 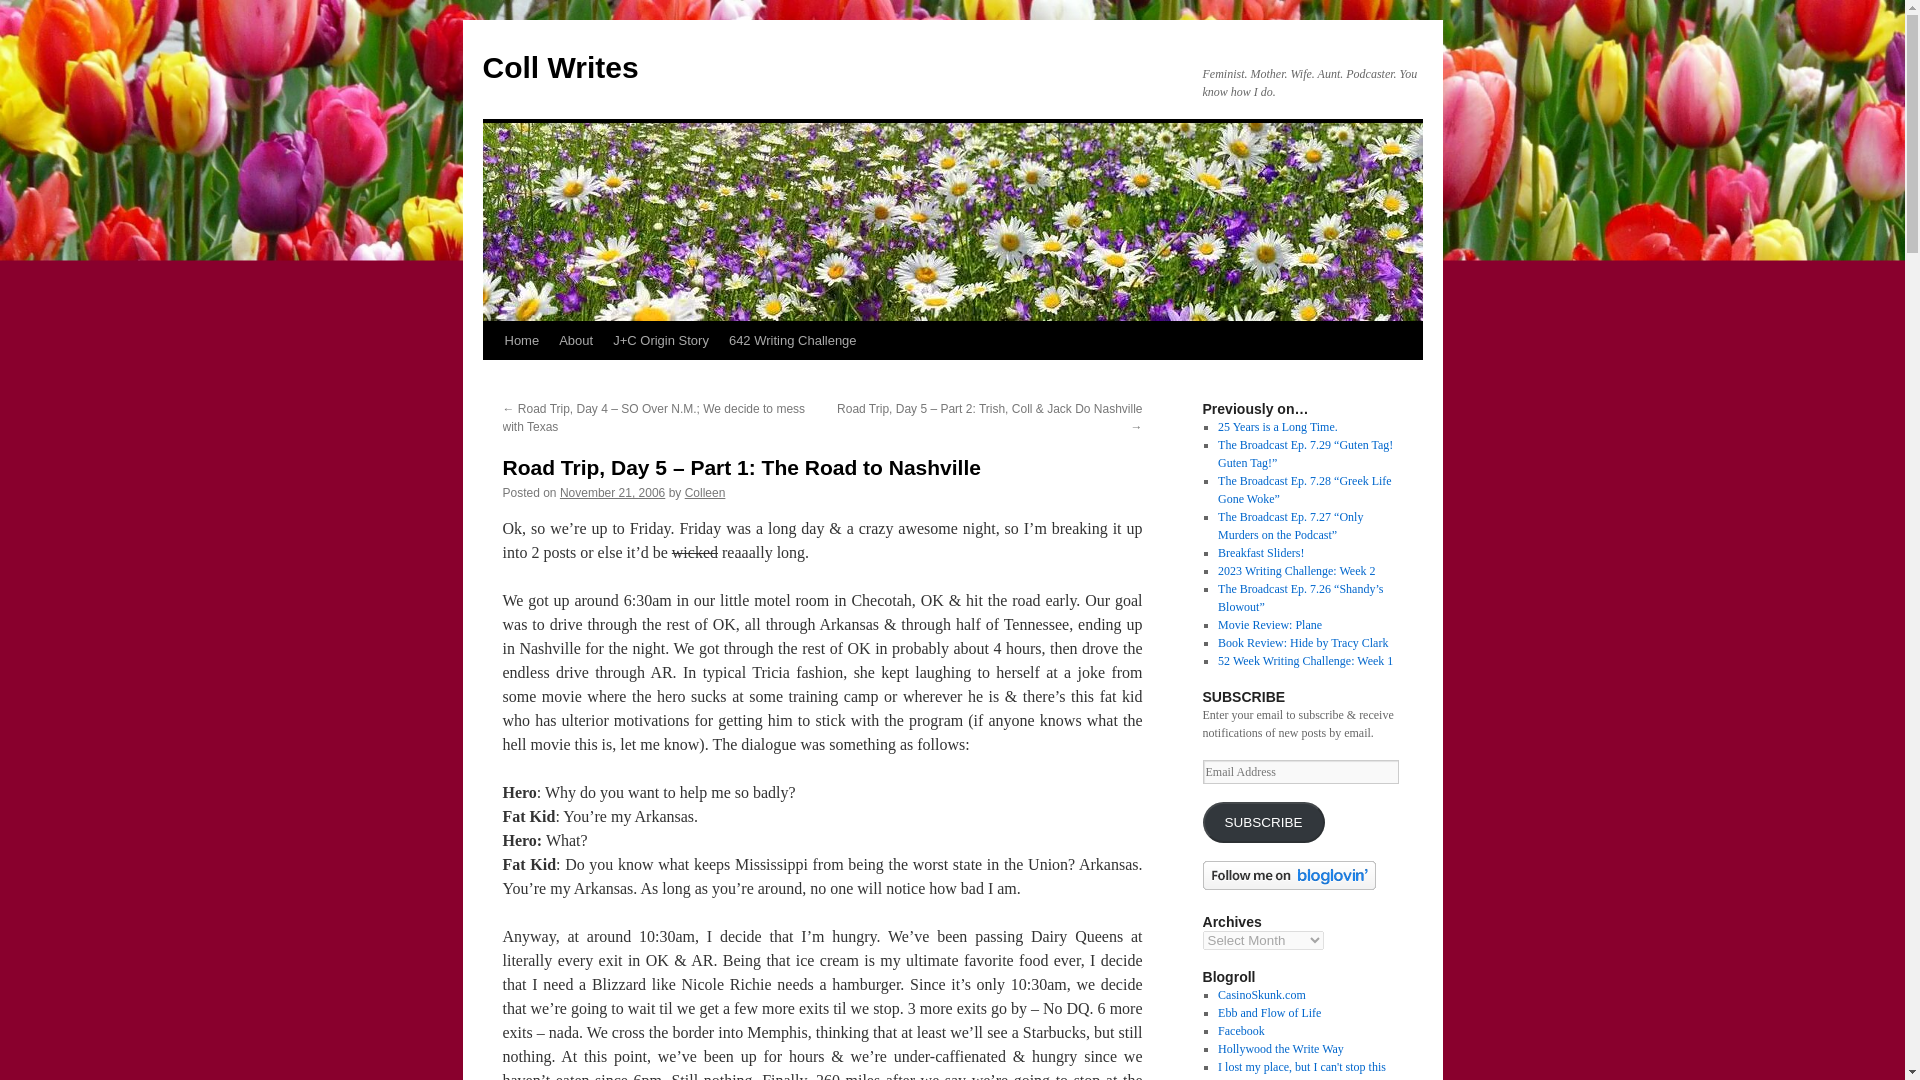 I want to click on About, so click(x=576, y=340).